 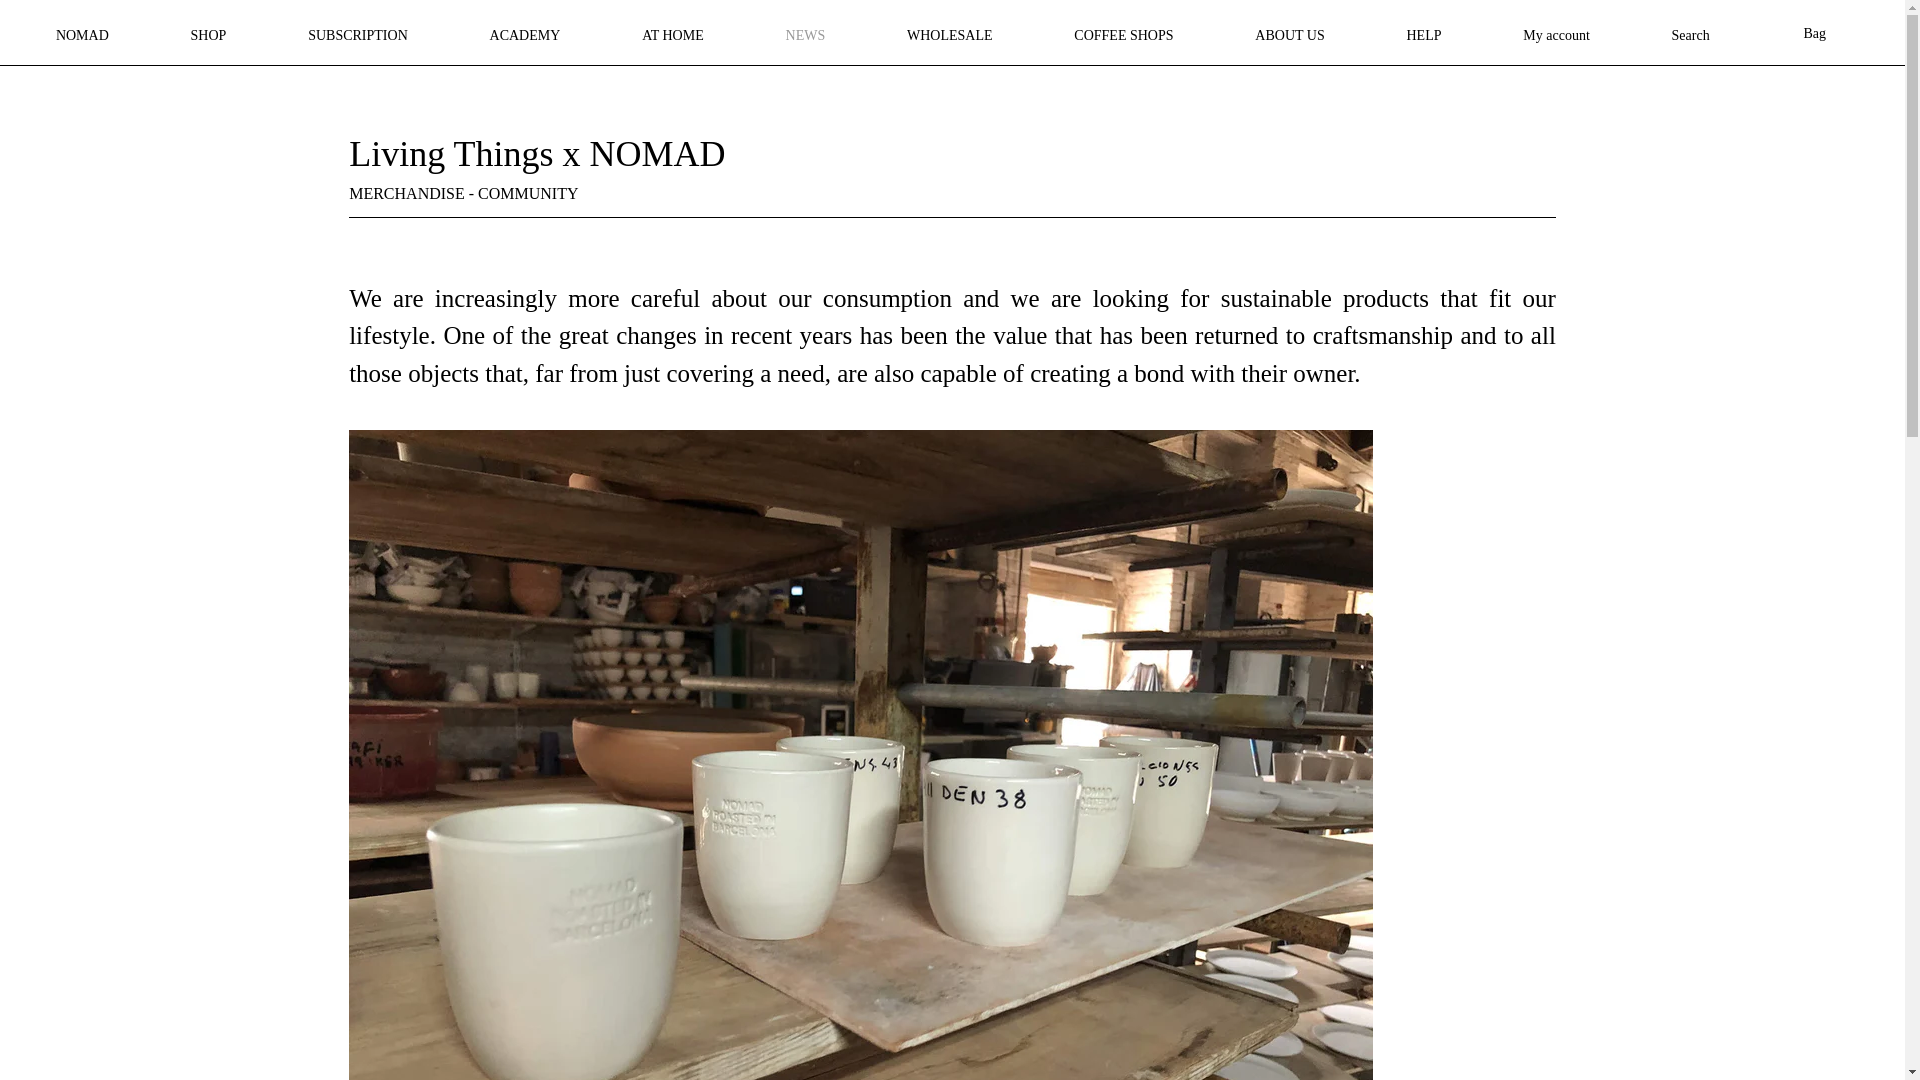 I want to click on WHOLESALE, so click(x=949, y=34).